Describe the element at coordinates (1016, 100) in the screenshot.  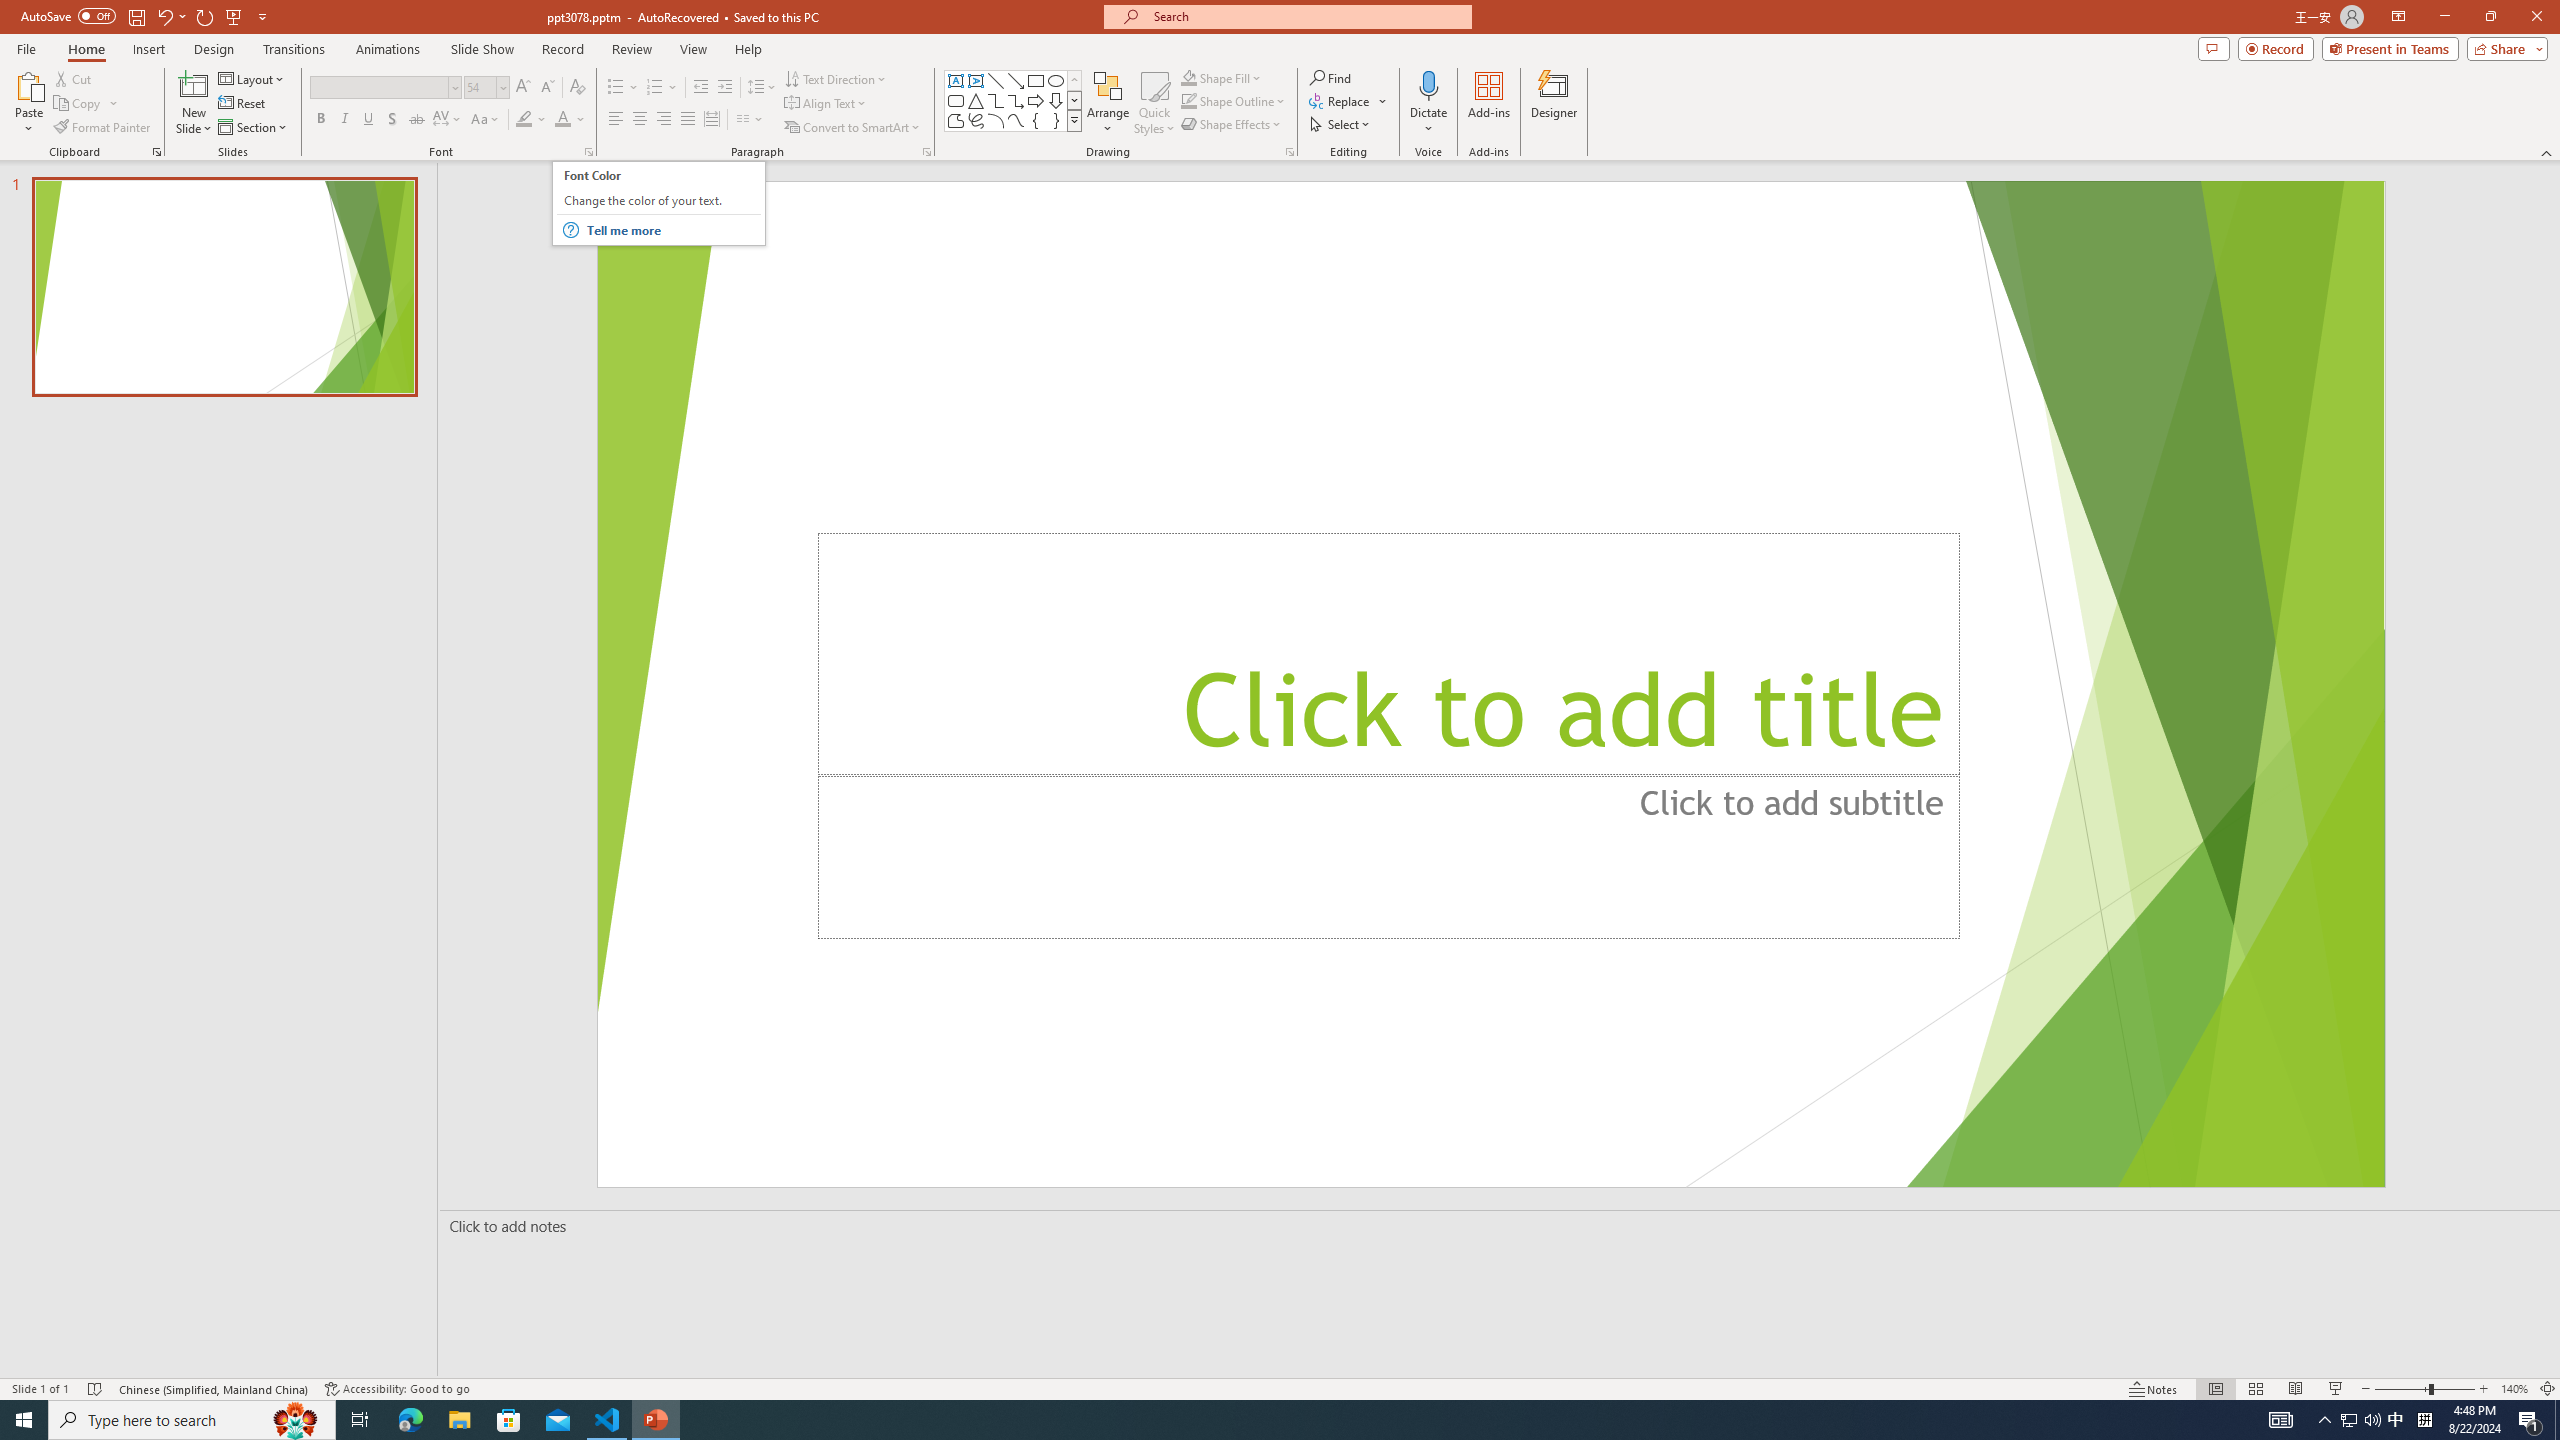
I see `Connector: Elbow Arrow` at that location.